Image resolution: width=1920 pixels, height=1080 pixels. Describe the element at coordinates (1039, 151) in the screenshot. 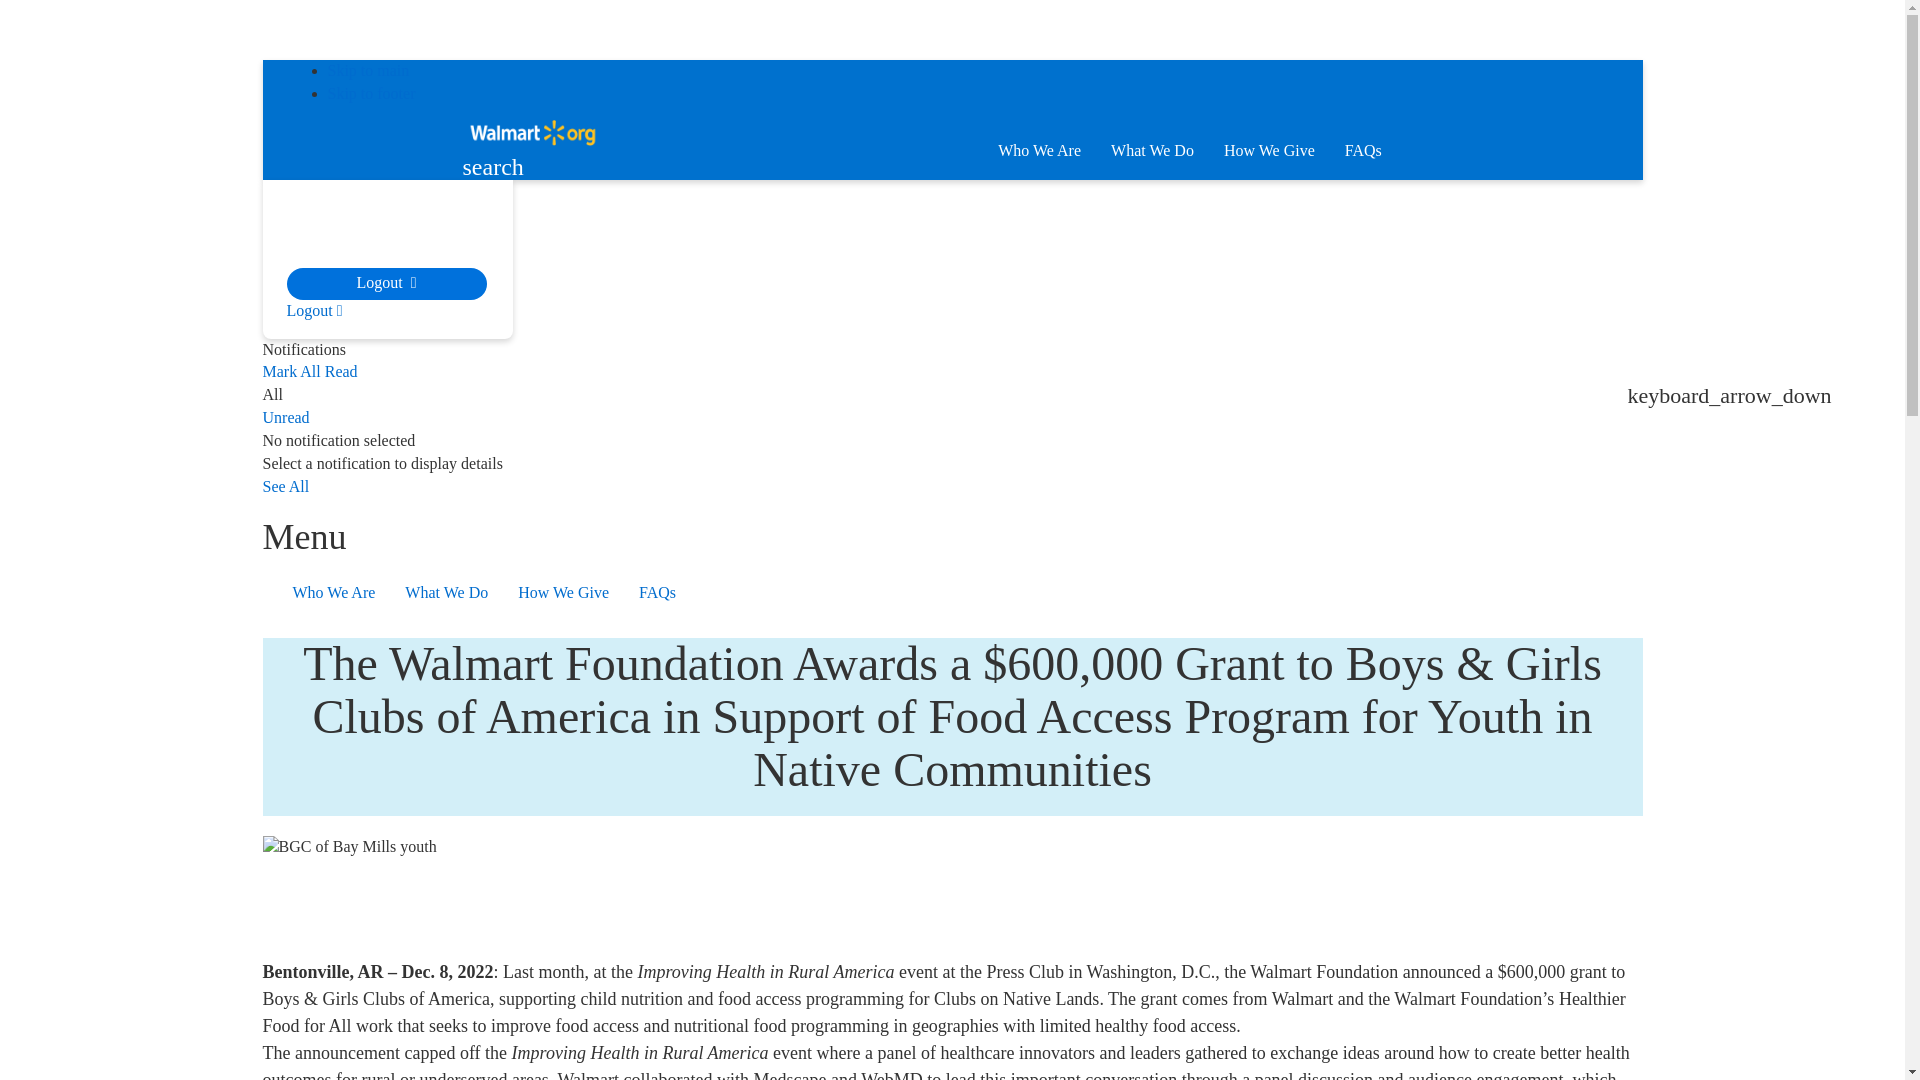

I see `Who We Are` at that location.